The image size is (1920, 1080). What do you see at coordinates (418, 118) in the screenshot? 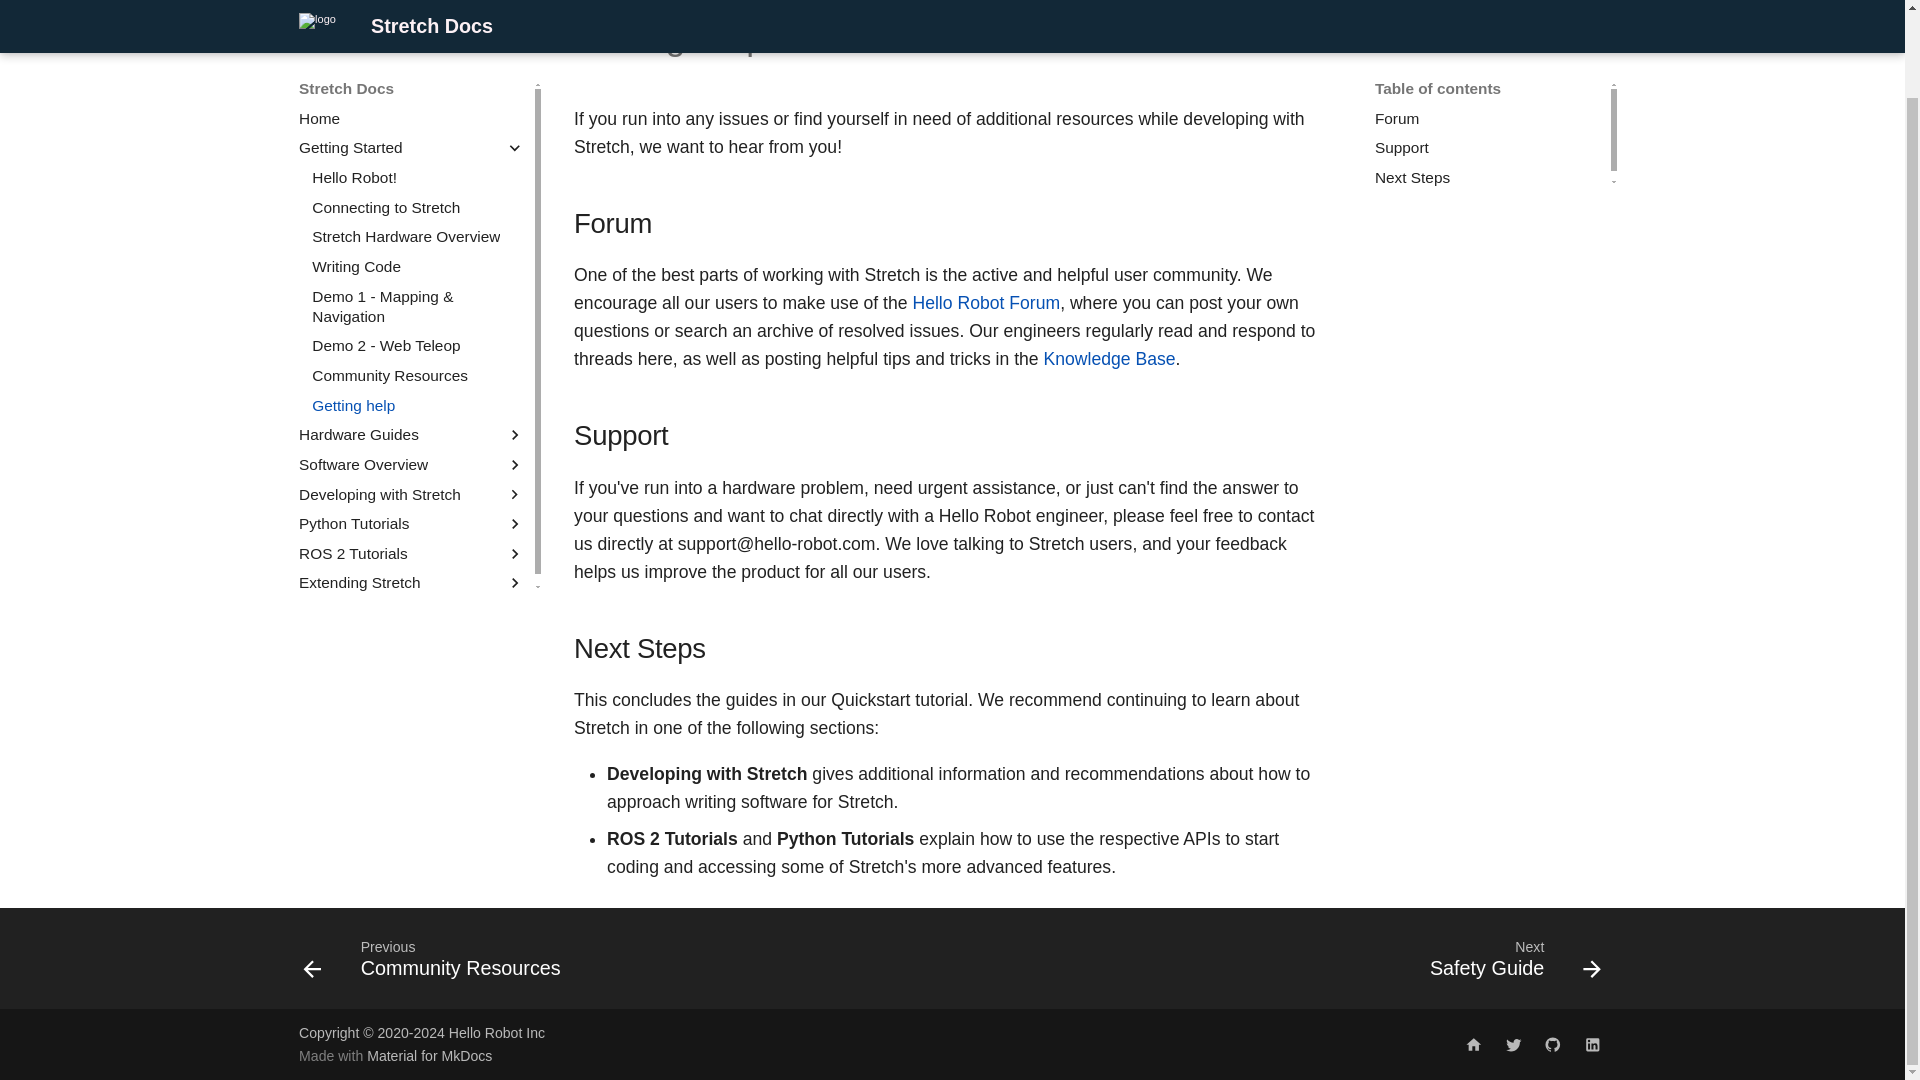
I see `Hello Robot!` at bounding box center [418, 118].